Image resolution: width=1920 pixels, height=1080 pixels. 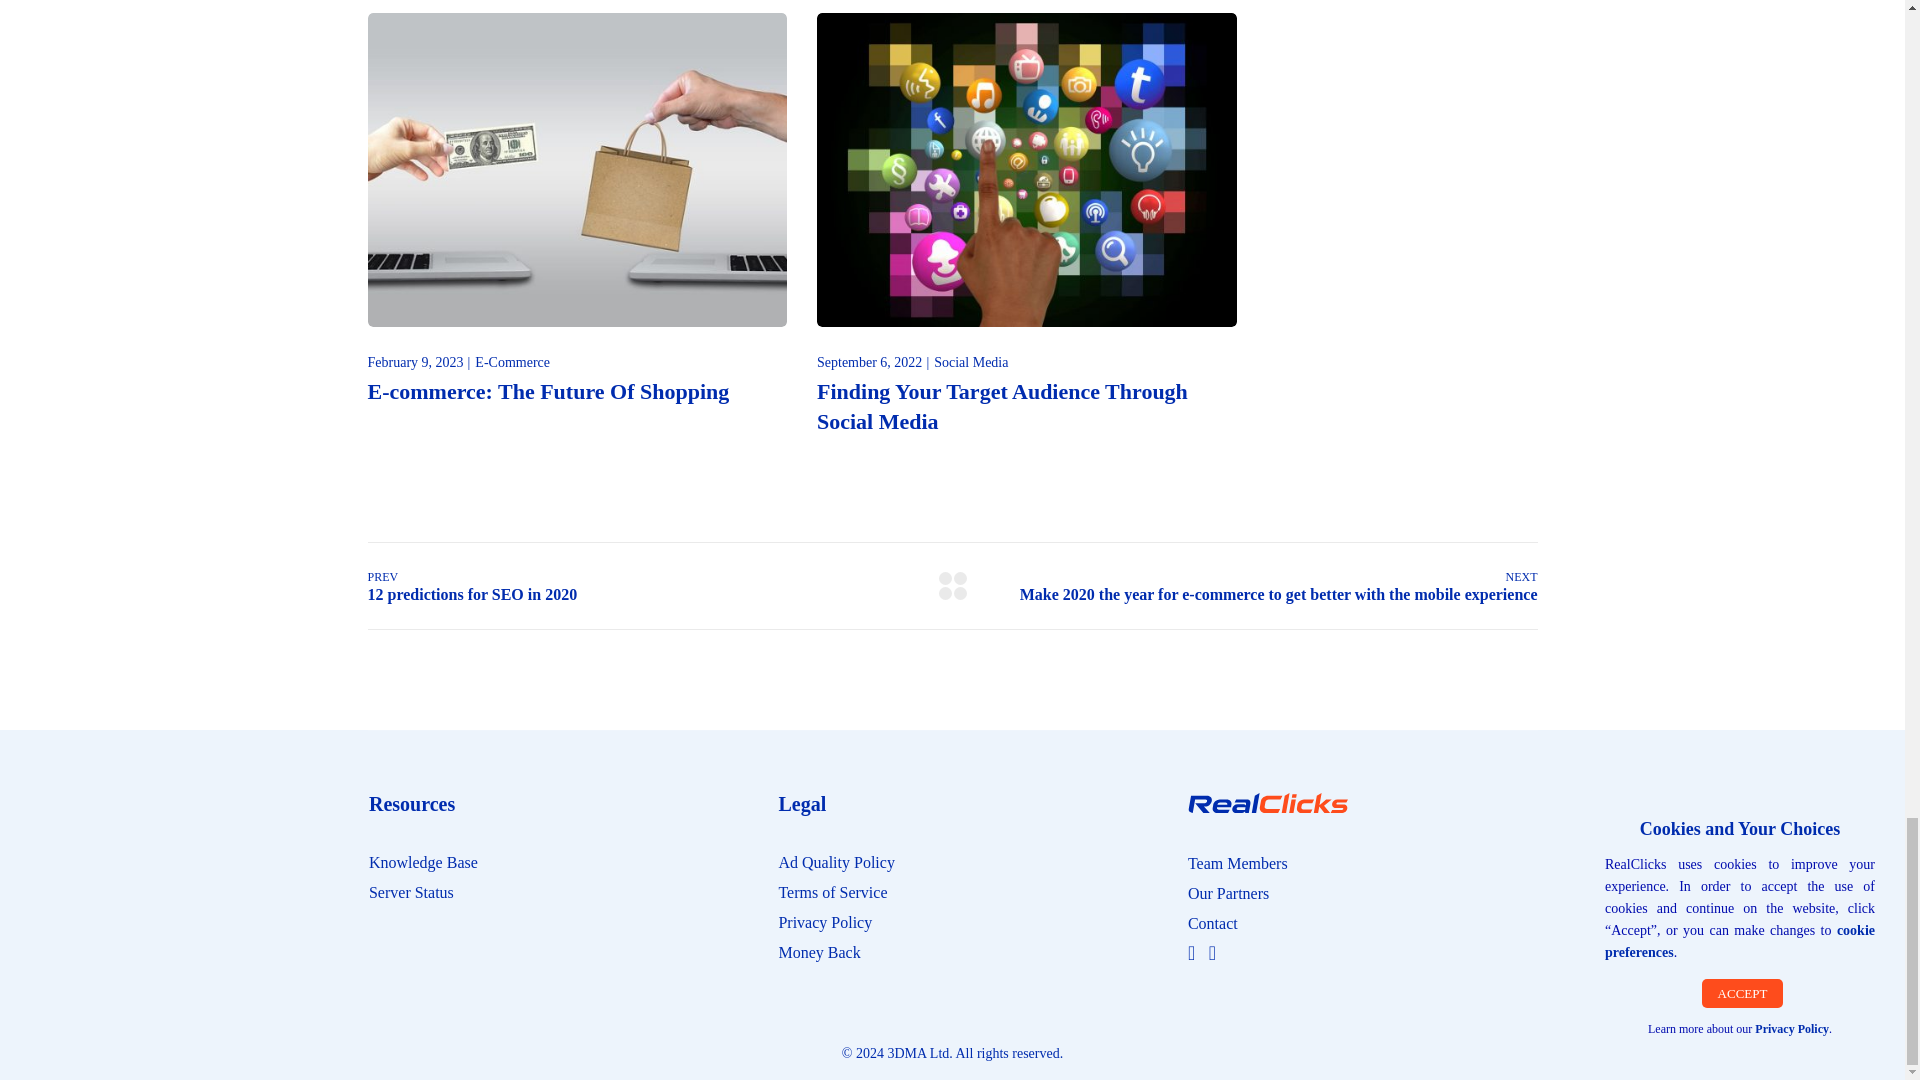 What do you see at coordinates (1002, 406) in the screenshot?
I see `Finding Your Target Audience Through Social Media` at bounding box center [1002, 406].